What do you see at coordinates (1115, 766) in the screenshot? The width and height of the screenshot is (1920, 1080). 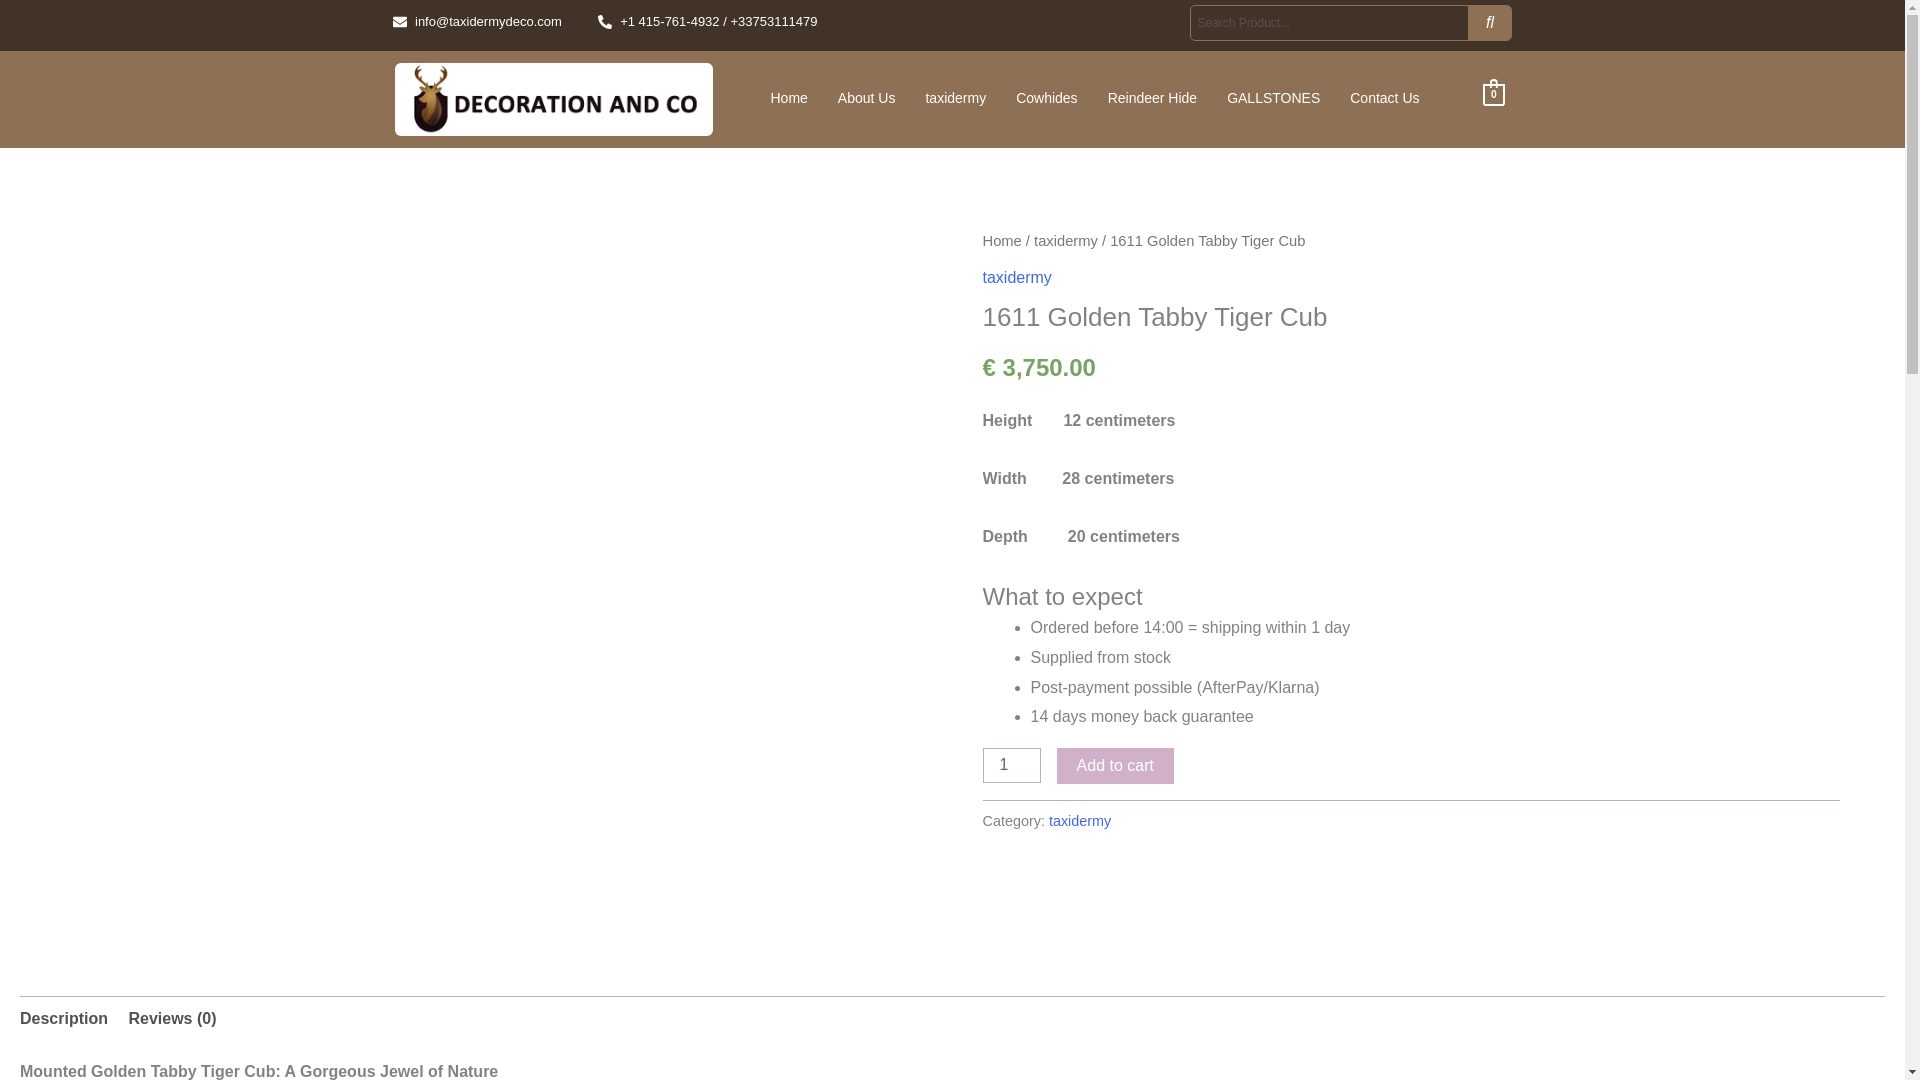 I see `Add to cart` at bounding box center [1115, 766].